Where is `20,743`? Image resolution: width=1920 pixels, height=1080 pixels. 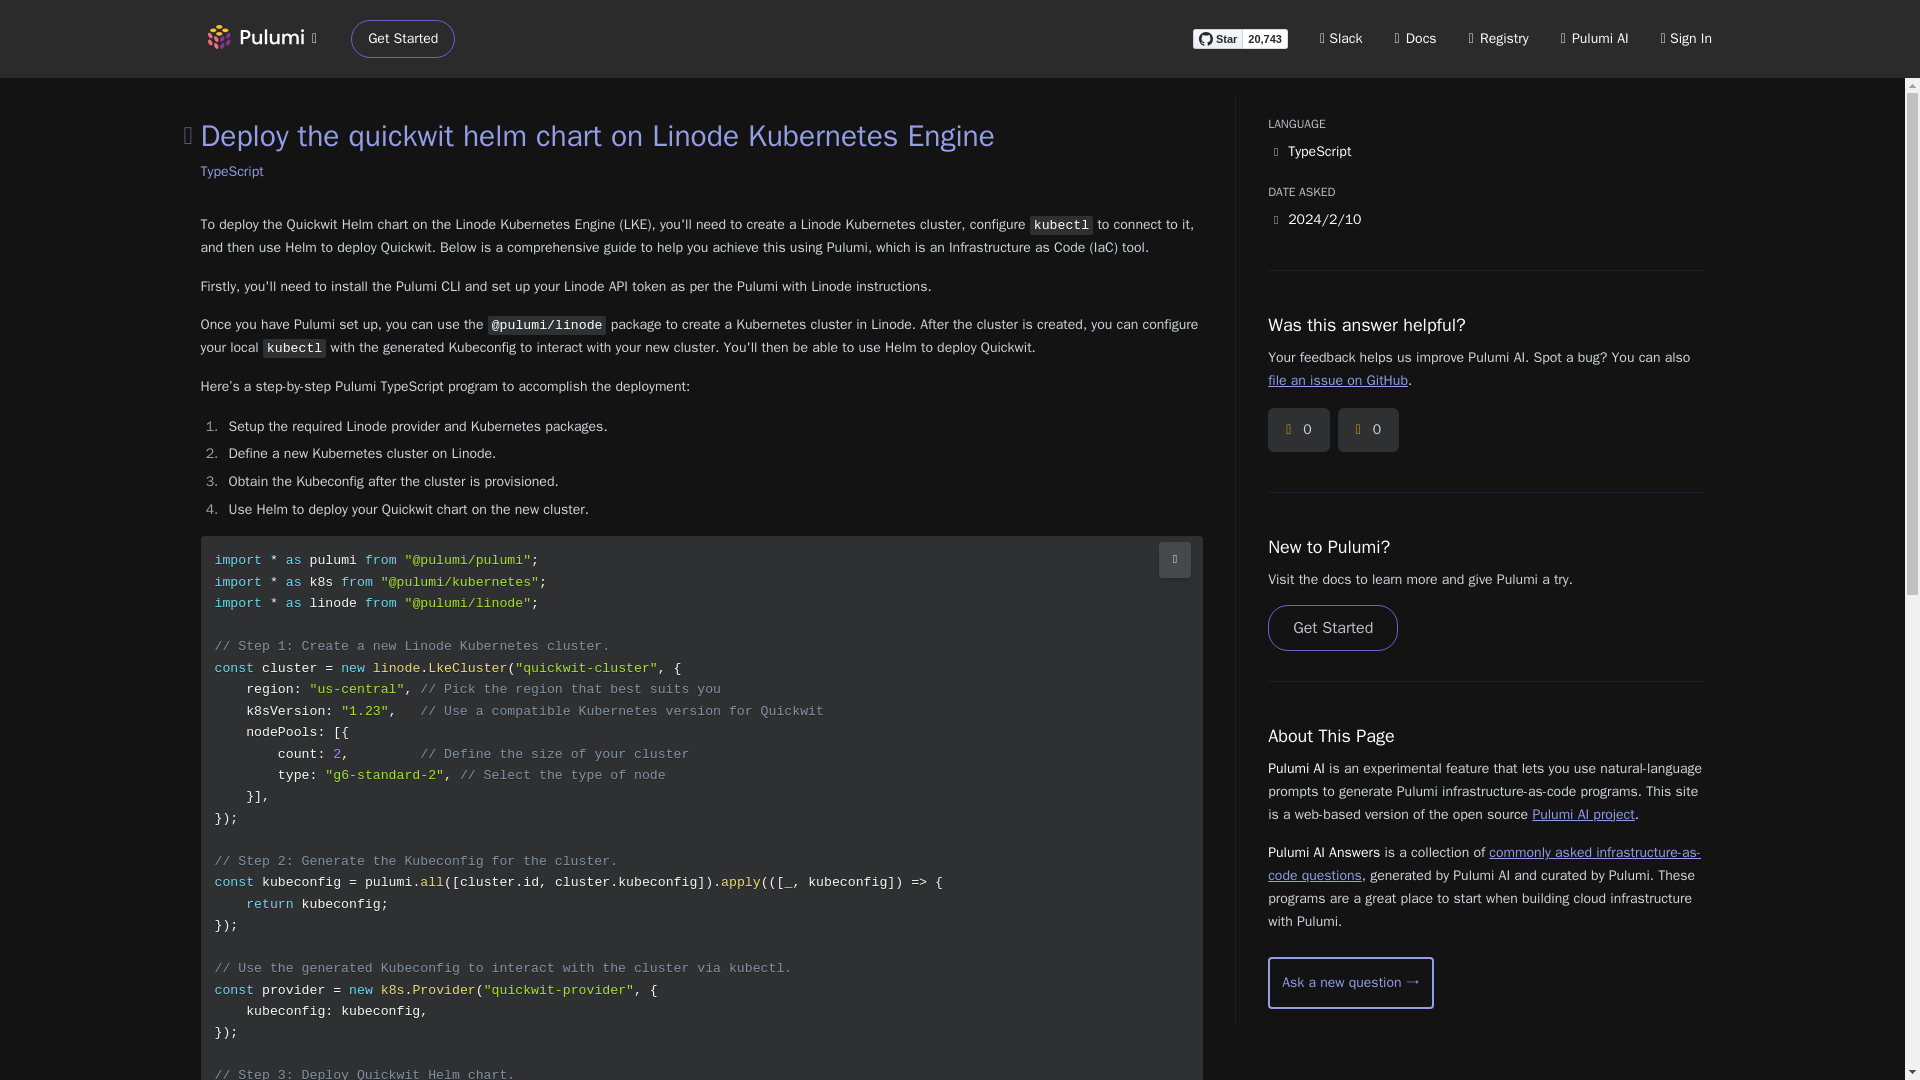 20,743 is located at coordinates (1265, 38).